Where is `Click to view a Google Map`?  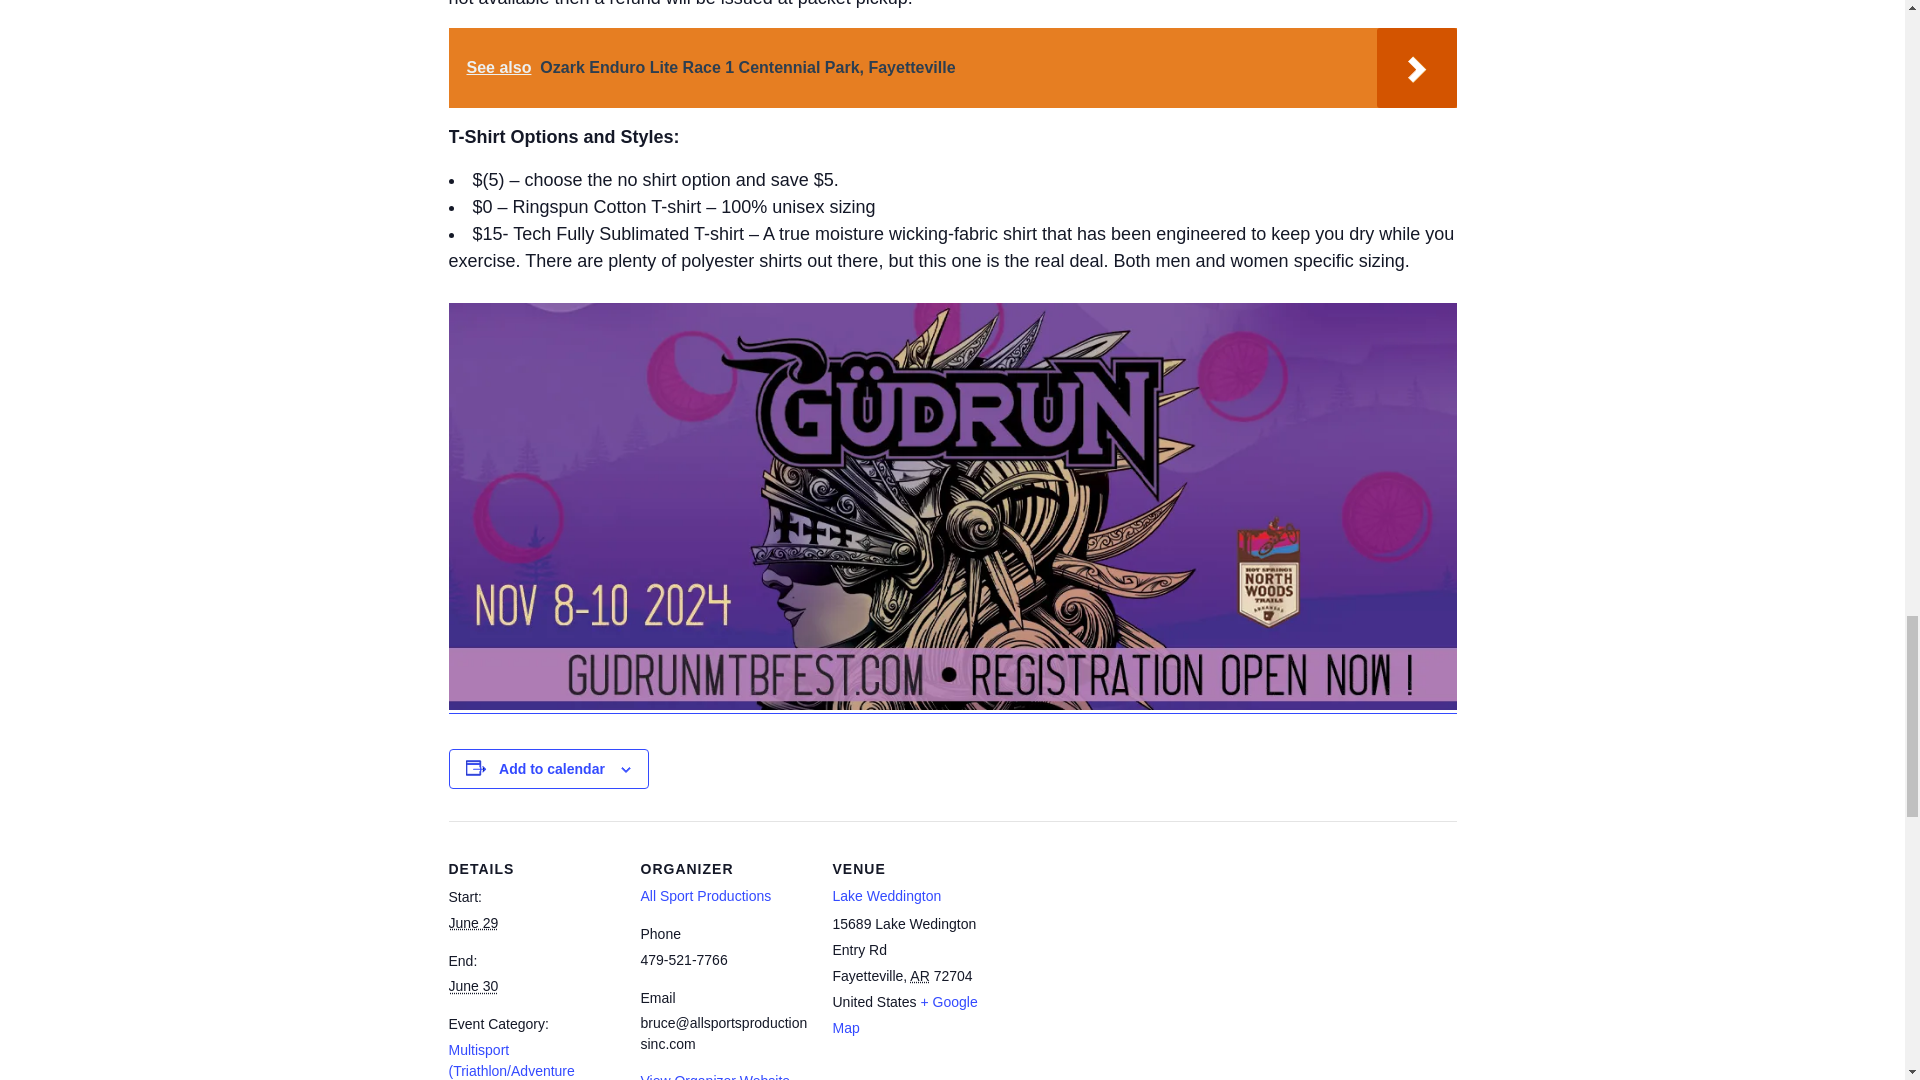 Click to view a Google Map is located at coordinates (904, 1014).